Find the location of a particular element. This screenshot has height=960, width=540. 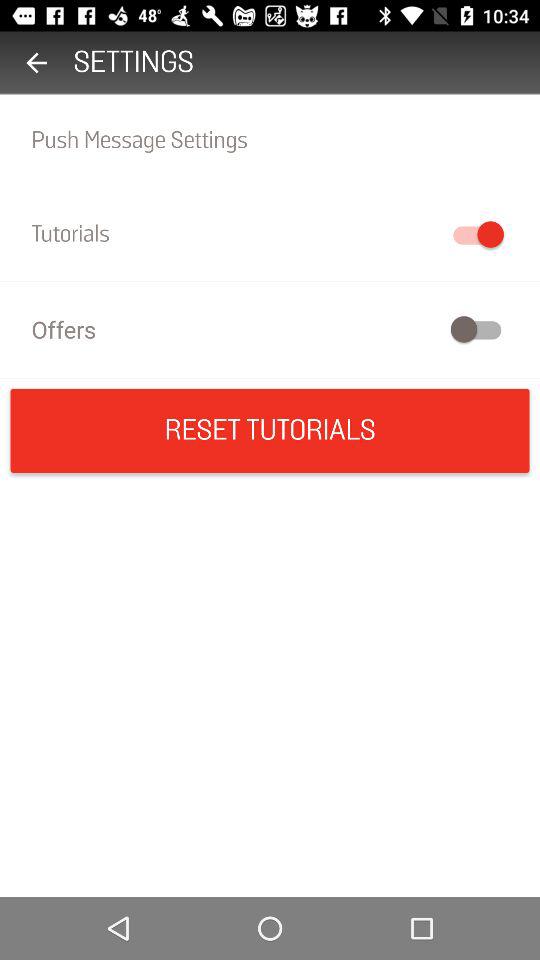

open the icon next to the settings item is located at coordinates (36, 62).